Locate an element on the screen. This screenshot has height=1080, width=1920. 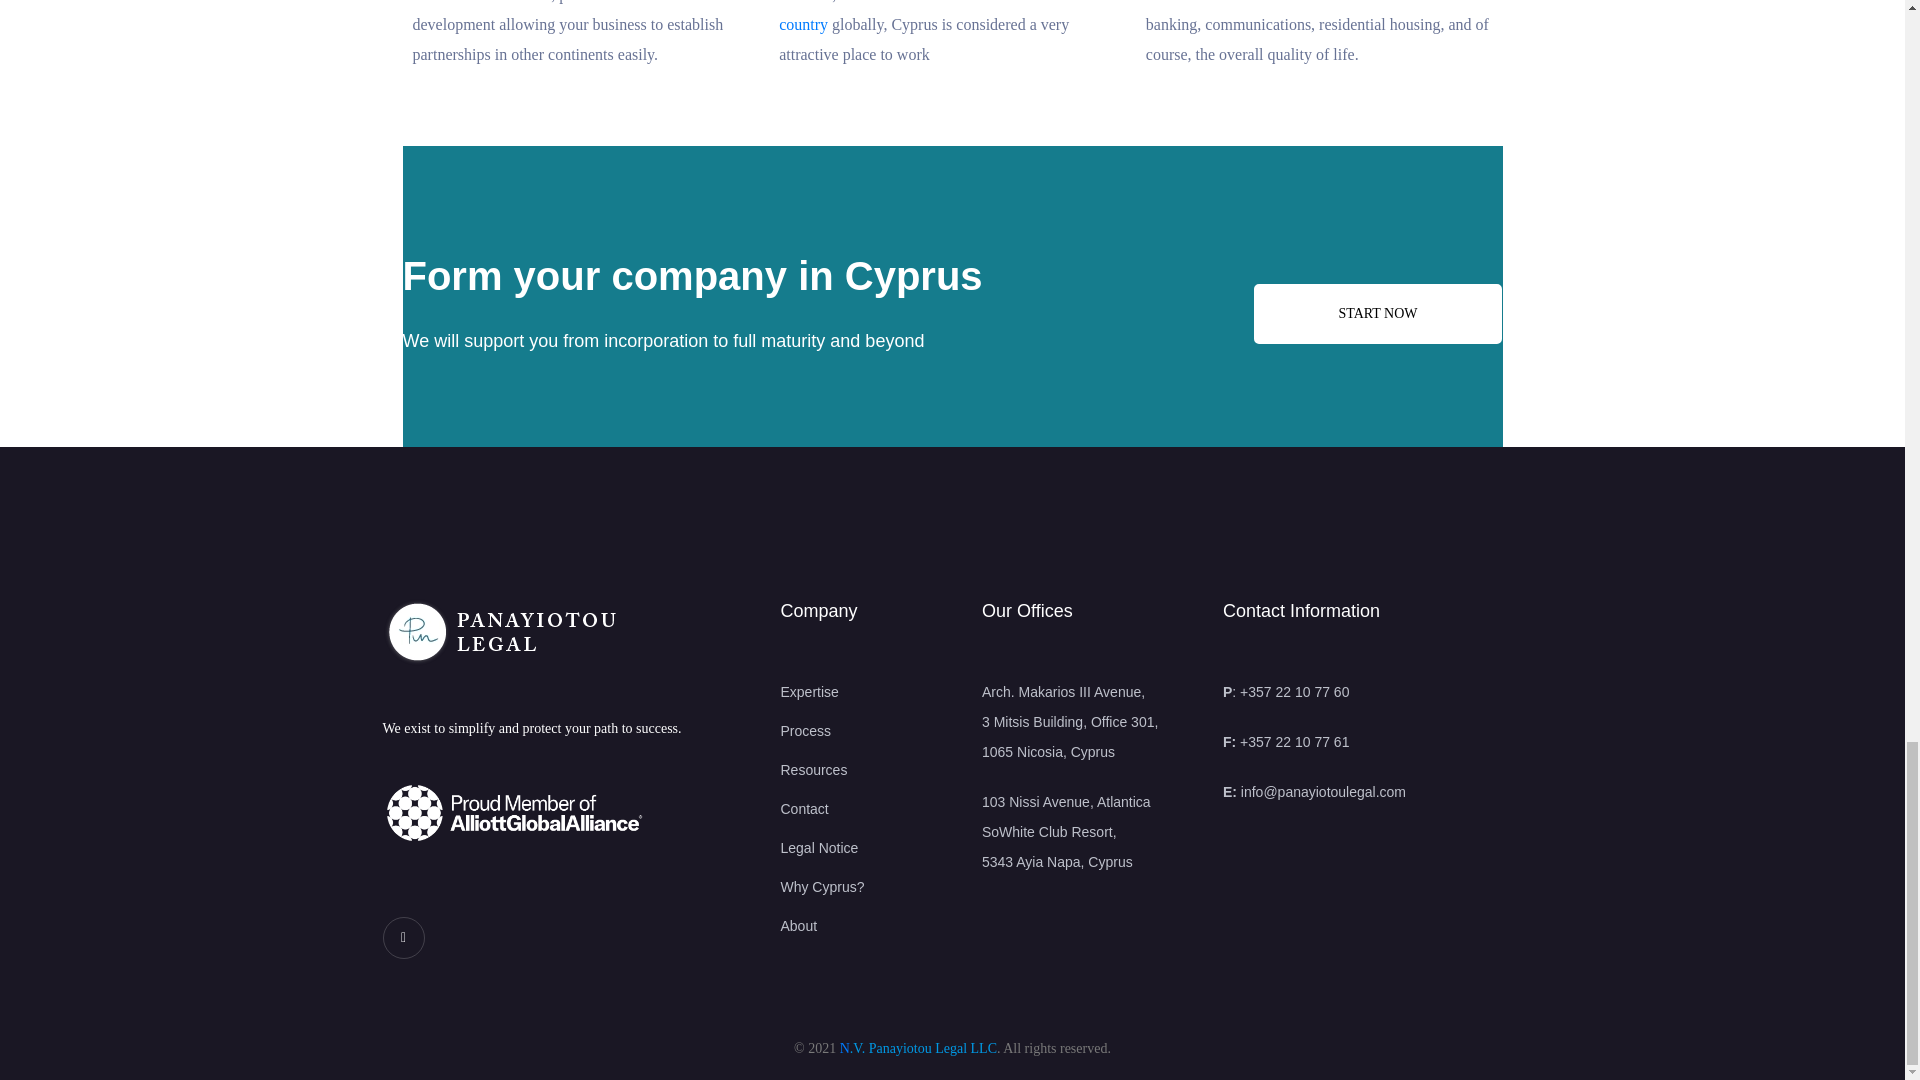
Legal Notice is located at coordinates (866, 847).